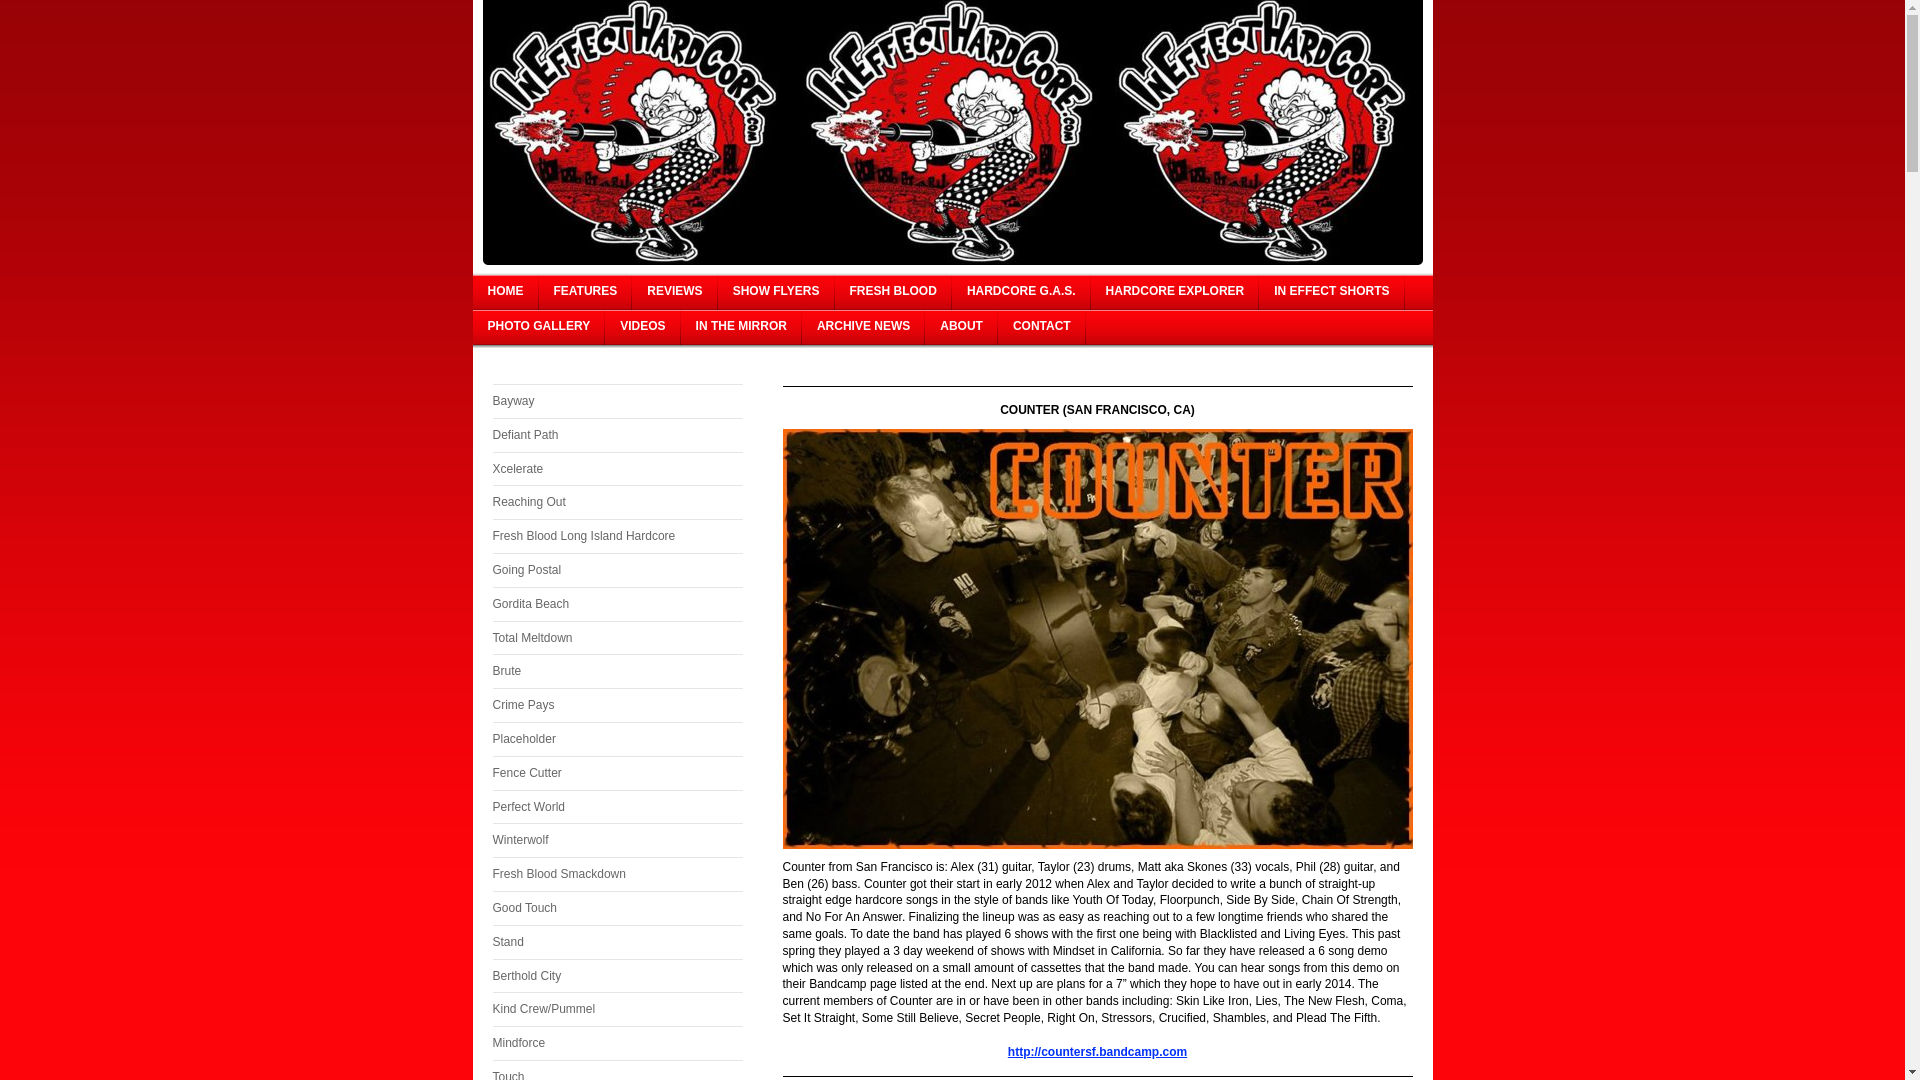 This screenshot has height=1080, width=1920. Describe the element at coordinates (616, 470) in the screenshot. I see `Xcelerate` at that location.